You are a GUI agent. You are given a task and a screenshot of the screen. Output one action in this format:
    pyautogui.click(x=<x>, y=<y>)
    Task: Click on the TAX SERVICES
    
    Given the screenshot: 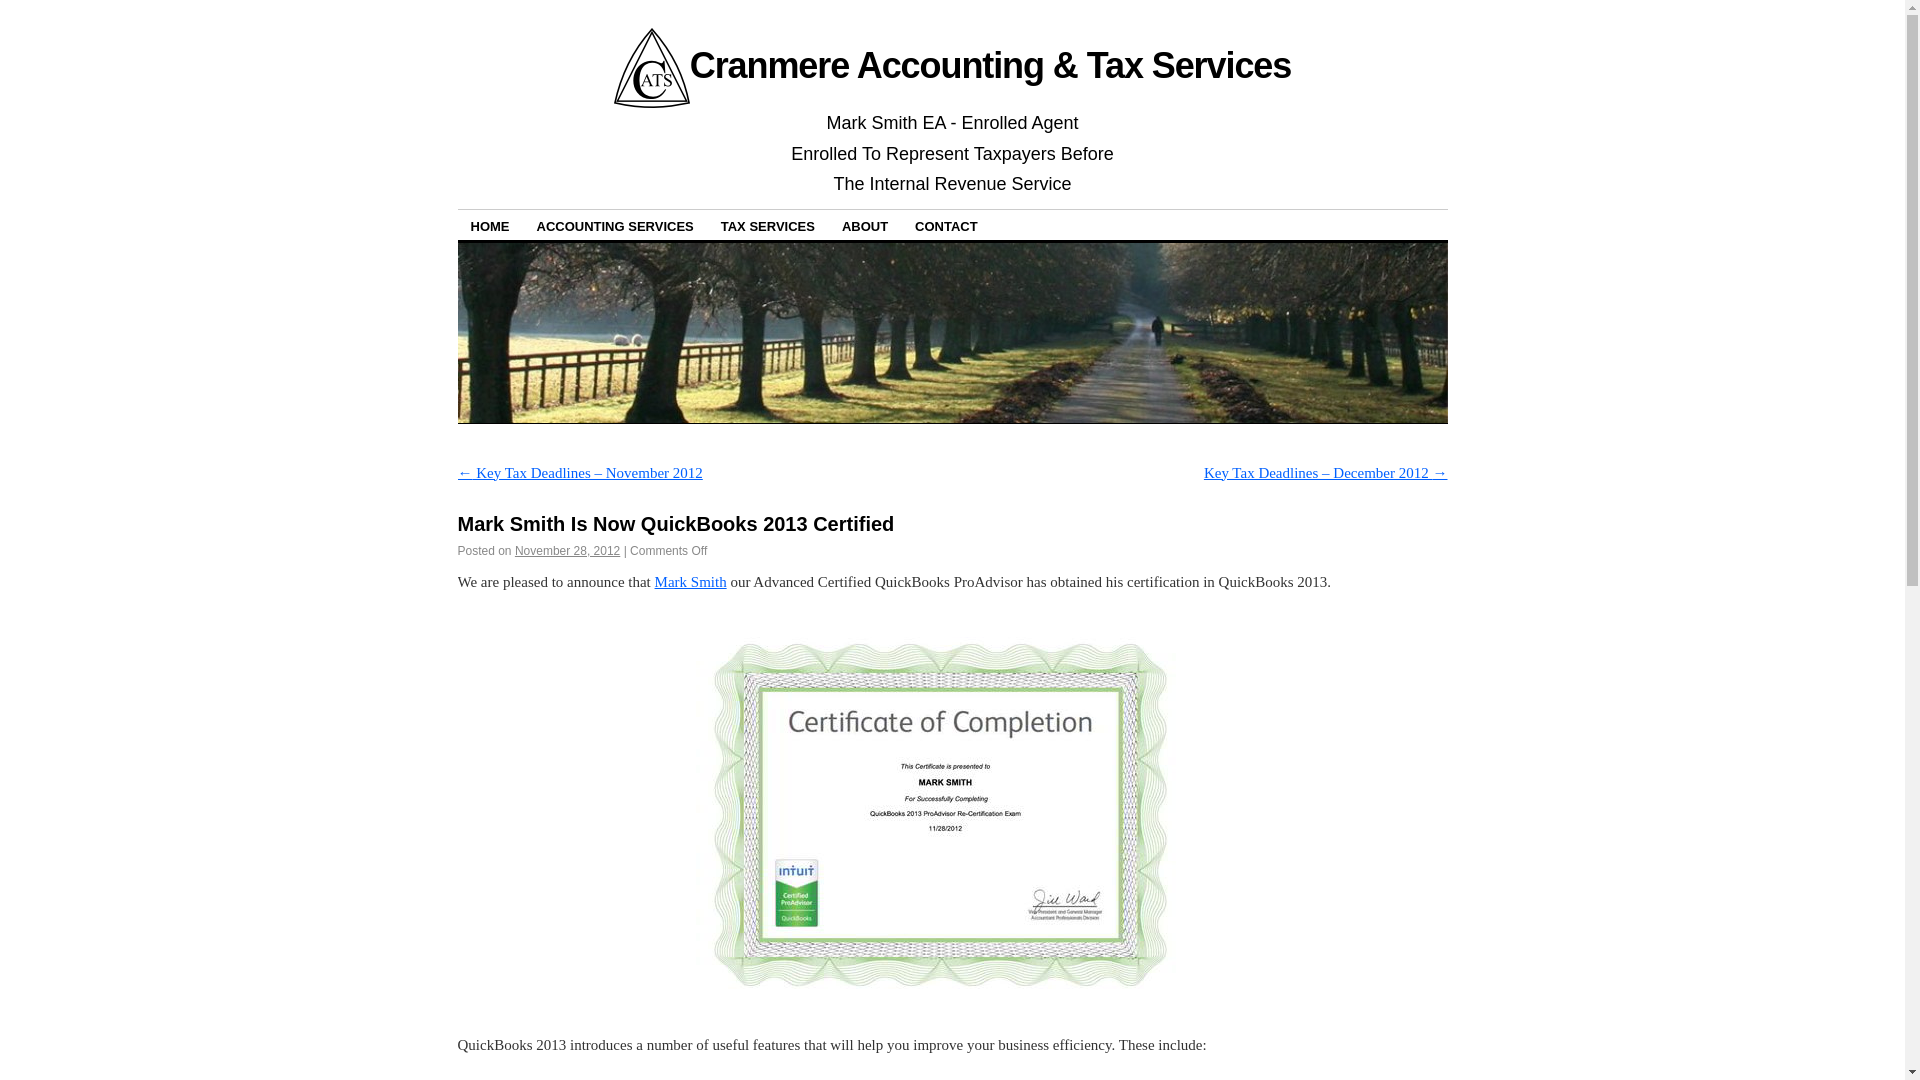 What is the action you would take?
    pyautogui.click(x=768, y=224)
    